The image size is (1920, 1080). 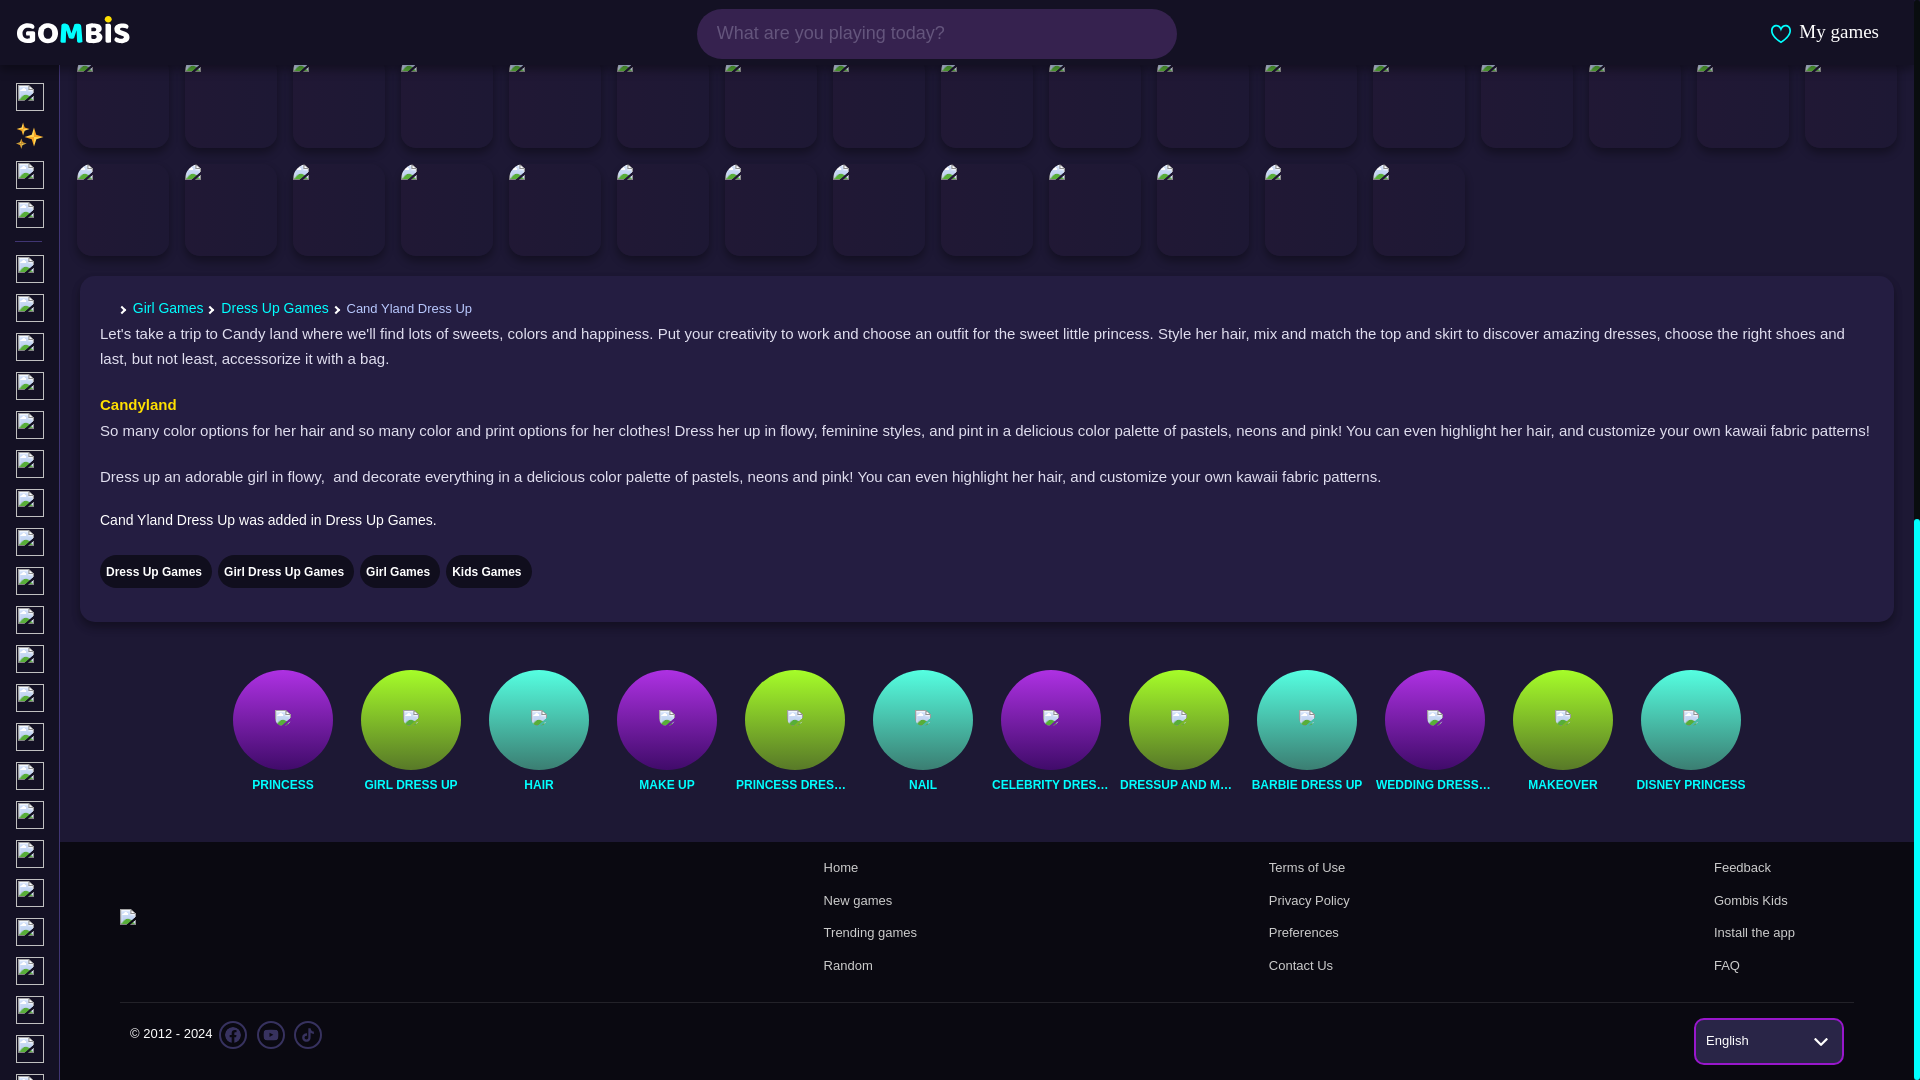 What do you see at coordinates (538, 785) in the screenshot?
I see `Hair Games` at bounding box center [538, 785].